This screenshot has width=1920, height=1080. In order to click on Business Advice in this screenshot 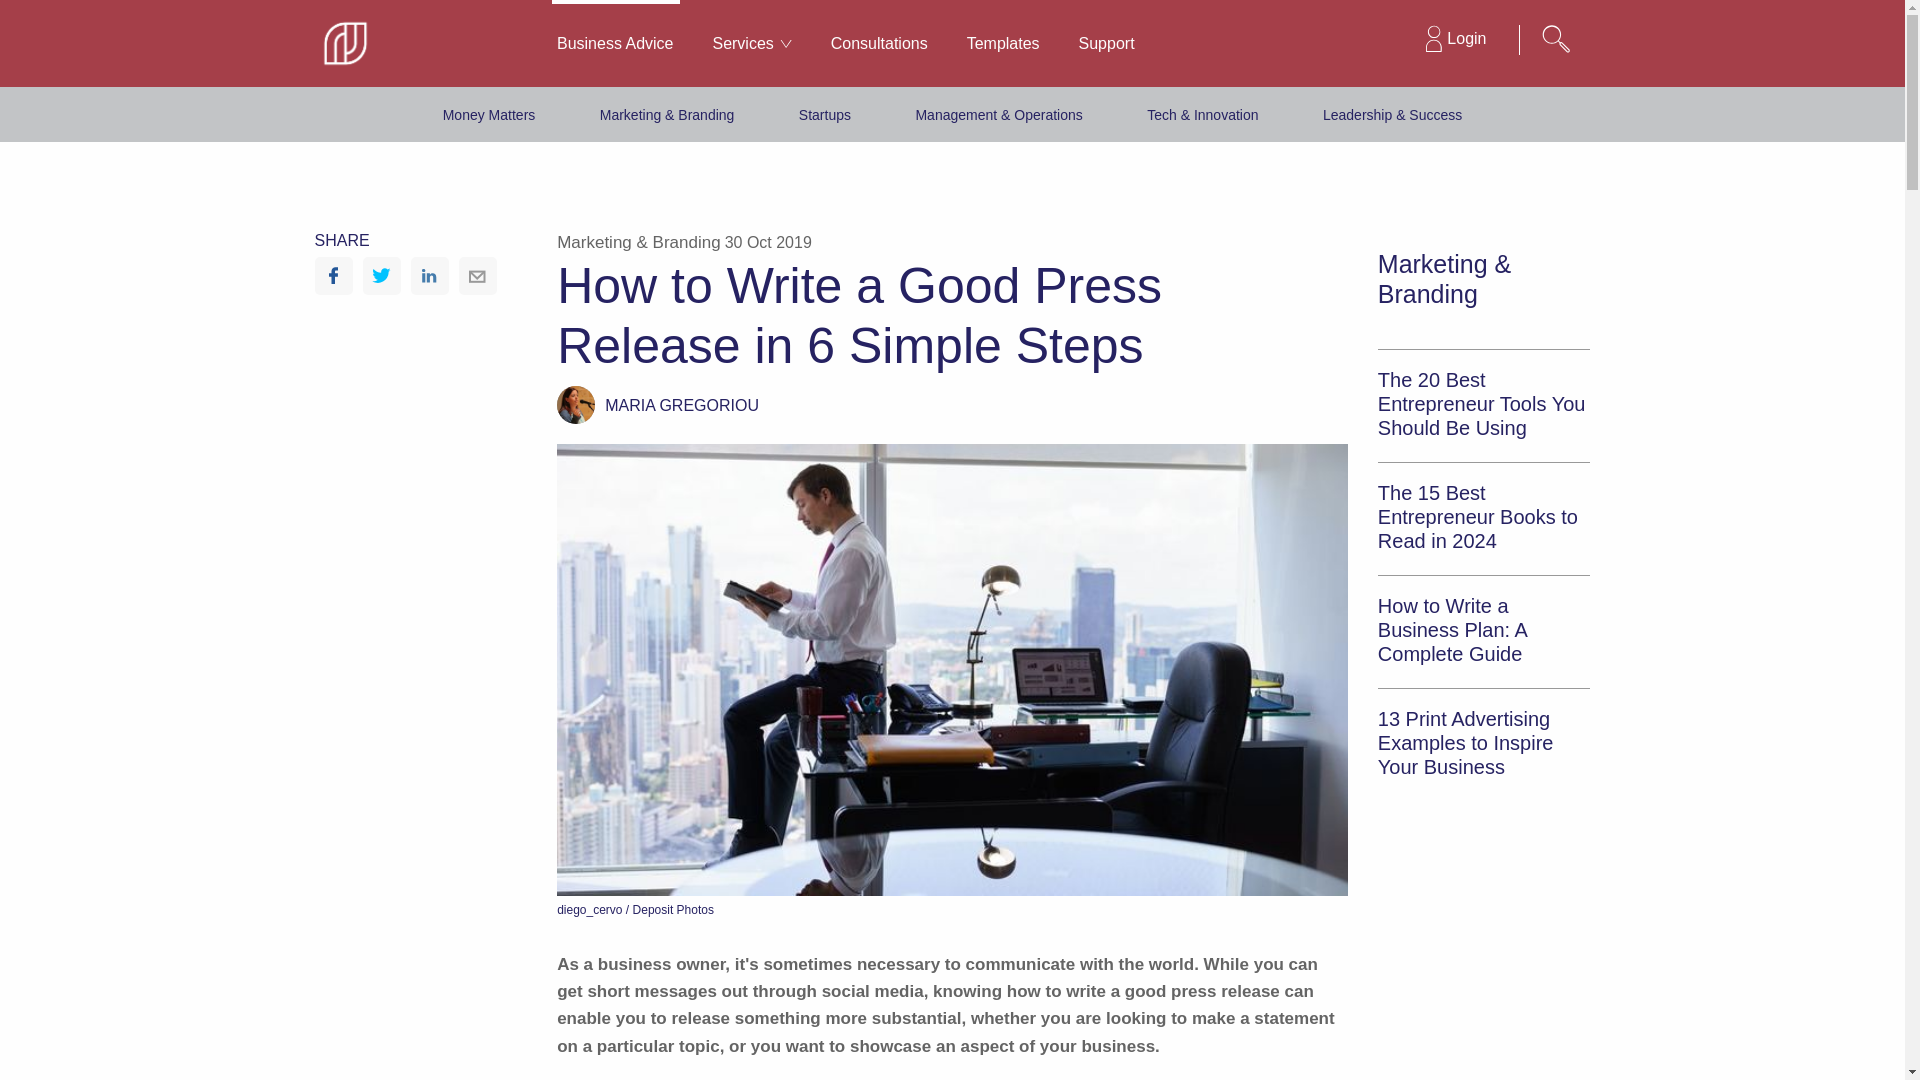, I will do `click(614, 44)`.